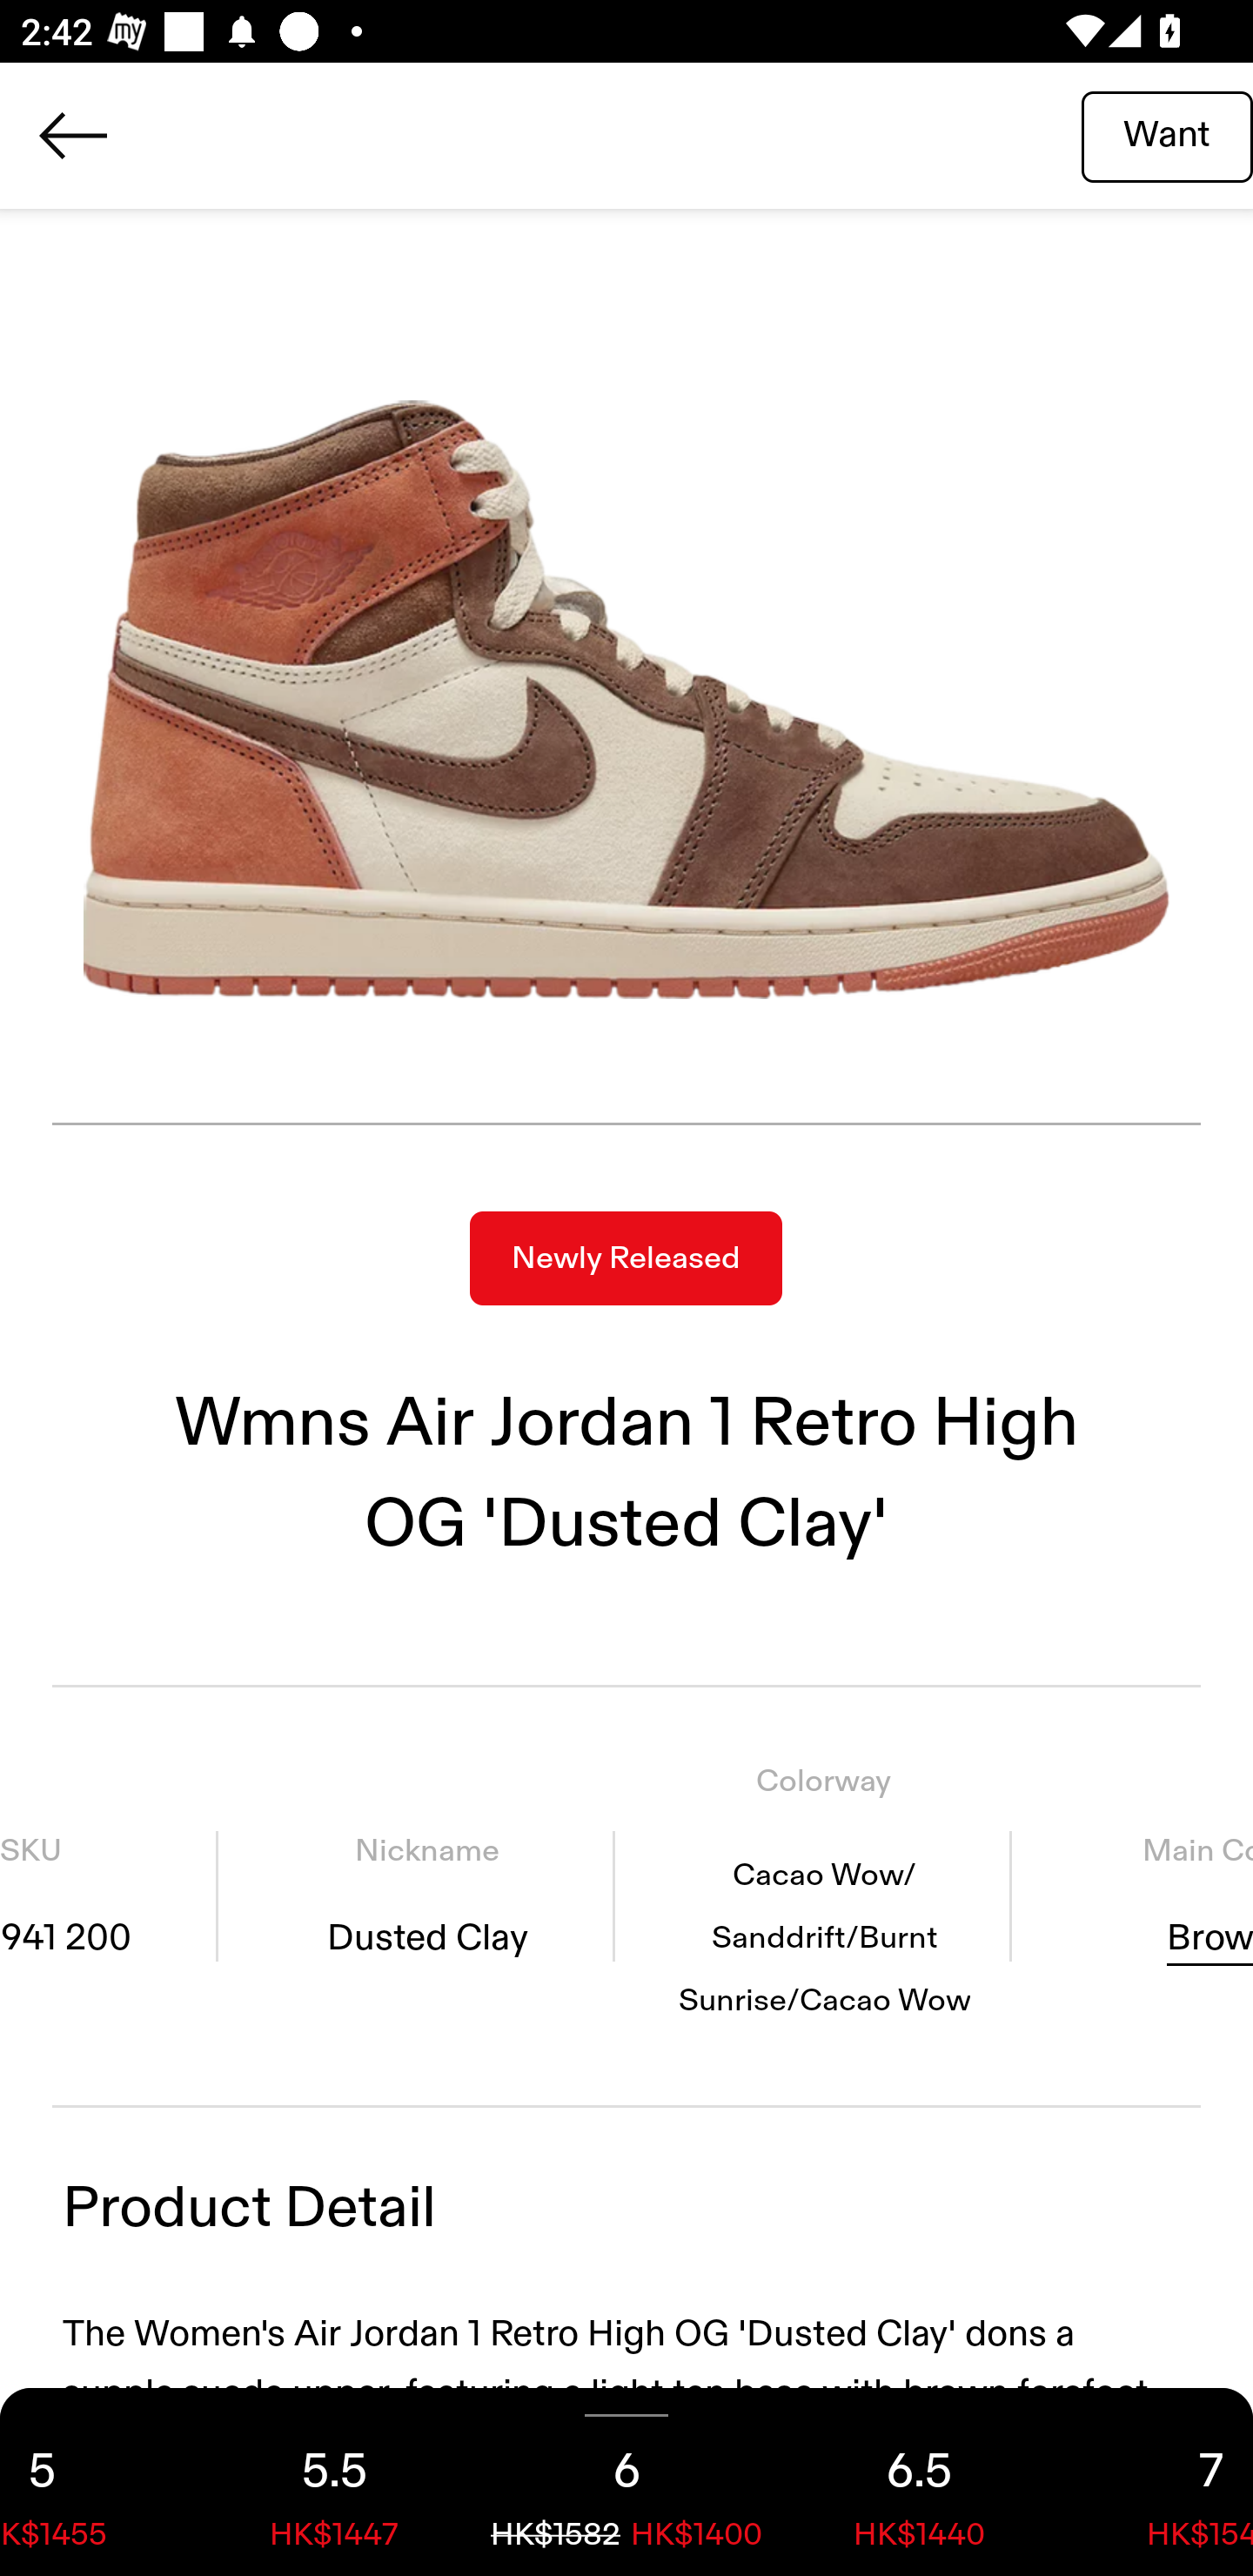  What do you see at coordinates (1159, 2482) in the screenshot?
I see `7 HK$1542` at bounding box center [1159, 2482].